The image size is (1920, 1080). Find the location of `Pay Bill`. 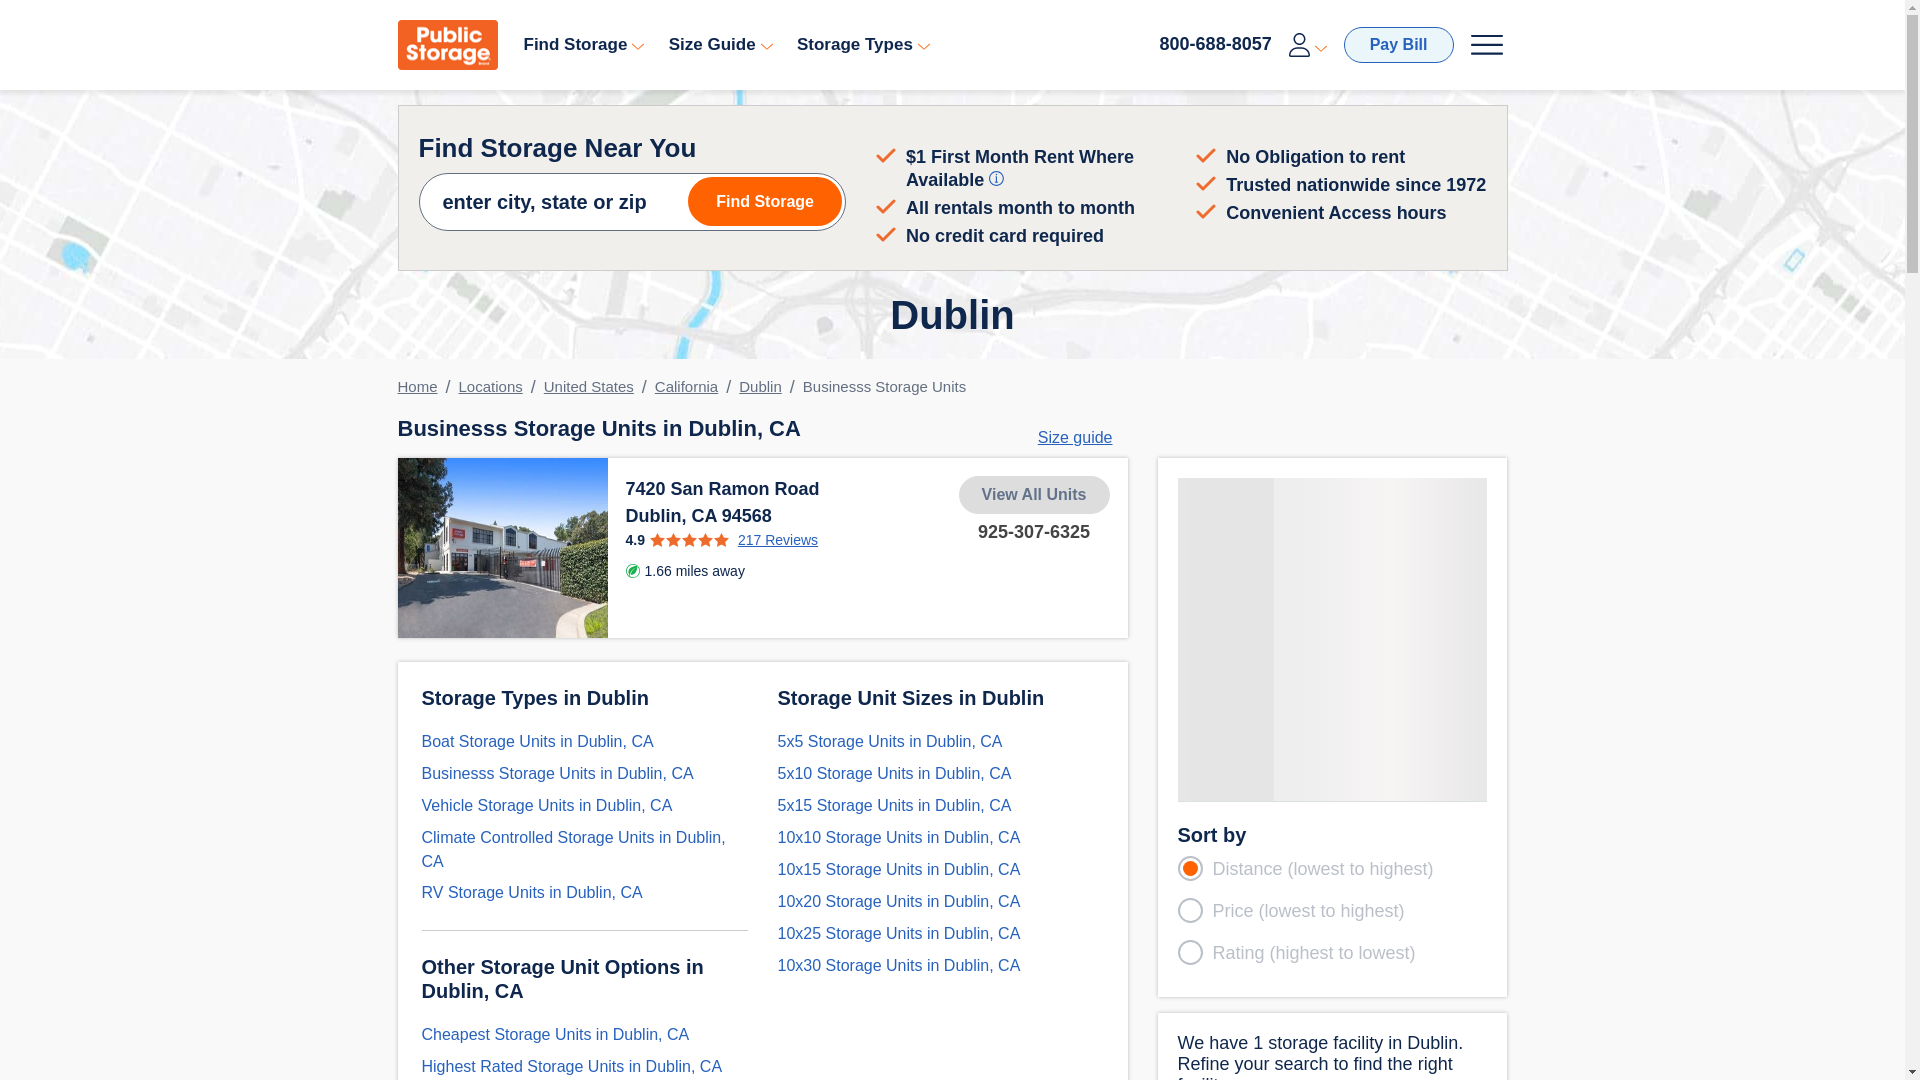

Pay Bill is located at coordinates (1398, 44).